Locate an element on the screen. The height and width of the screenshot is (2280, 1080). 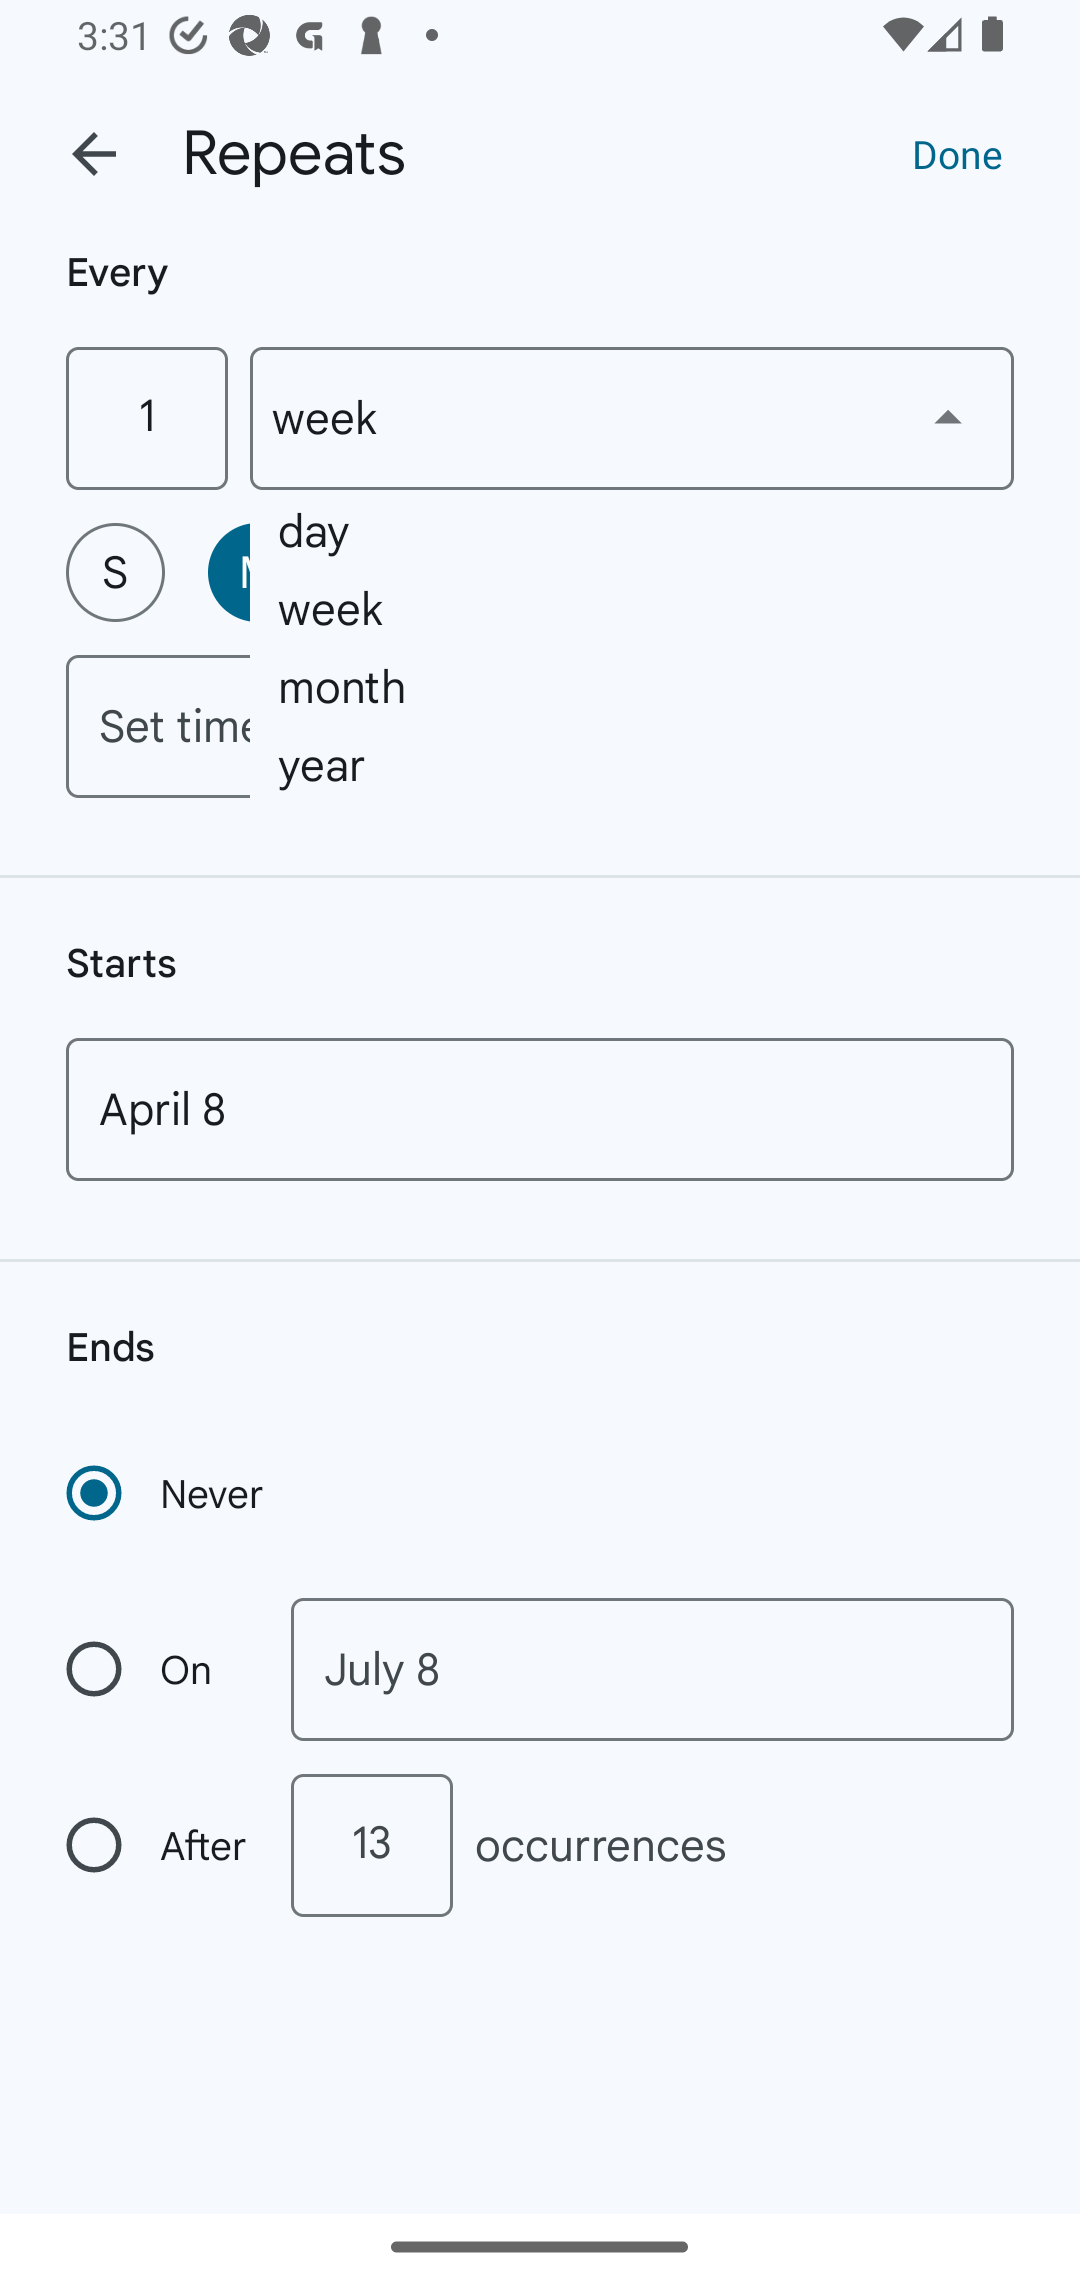
On Recurrence ends on a specific date is located at coordinates (158, 1670).